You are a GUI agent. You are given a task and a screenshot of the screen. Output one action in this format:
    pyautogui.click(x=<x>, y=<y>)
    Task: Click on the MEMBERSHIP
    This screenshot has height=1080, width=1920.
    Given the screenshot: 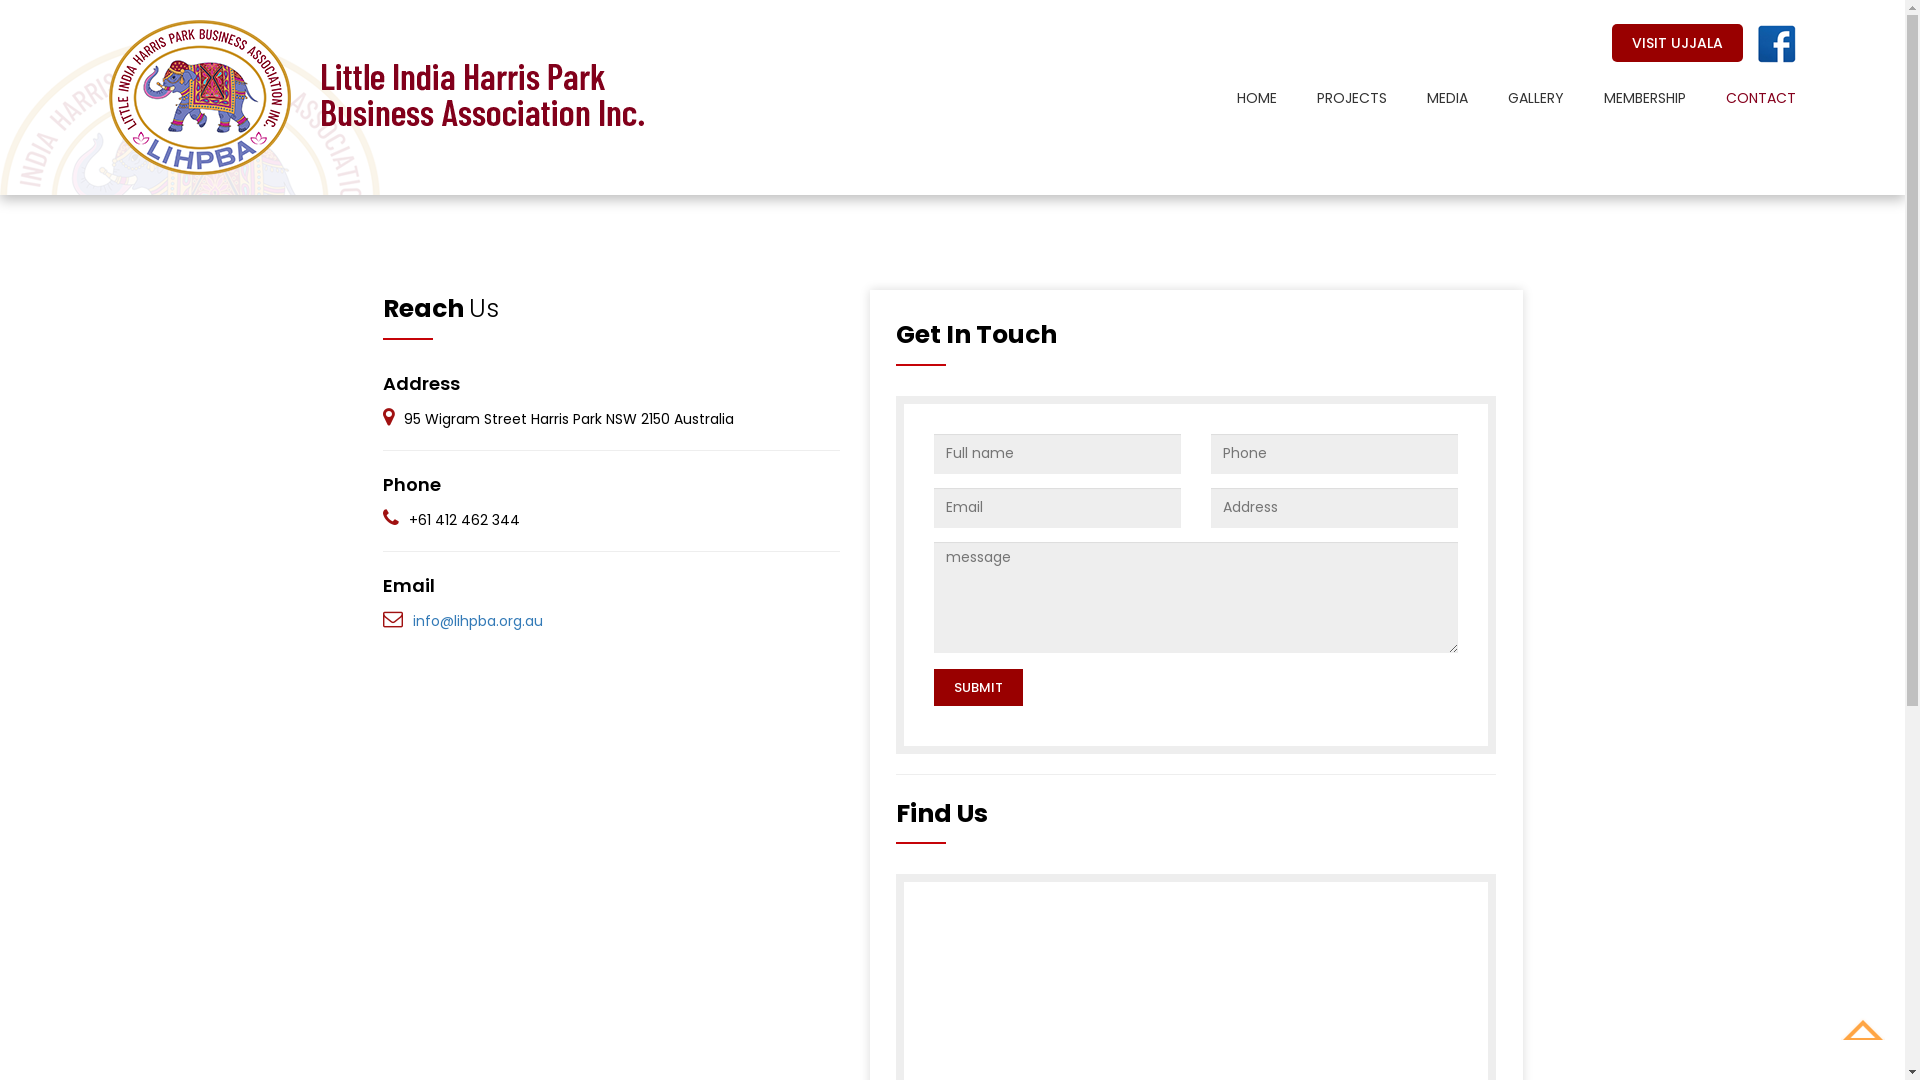 What is the action you would take?
    pyautogui.click(x=1625, y=98)
    